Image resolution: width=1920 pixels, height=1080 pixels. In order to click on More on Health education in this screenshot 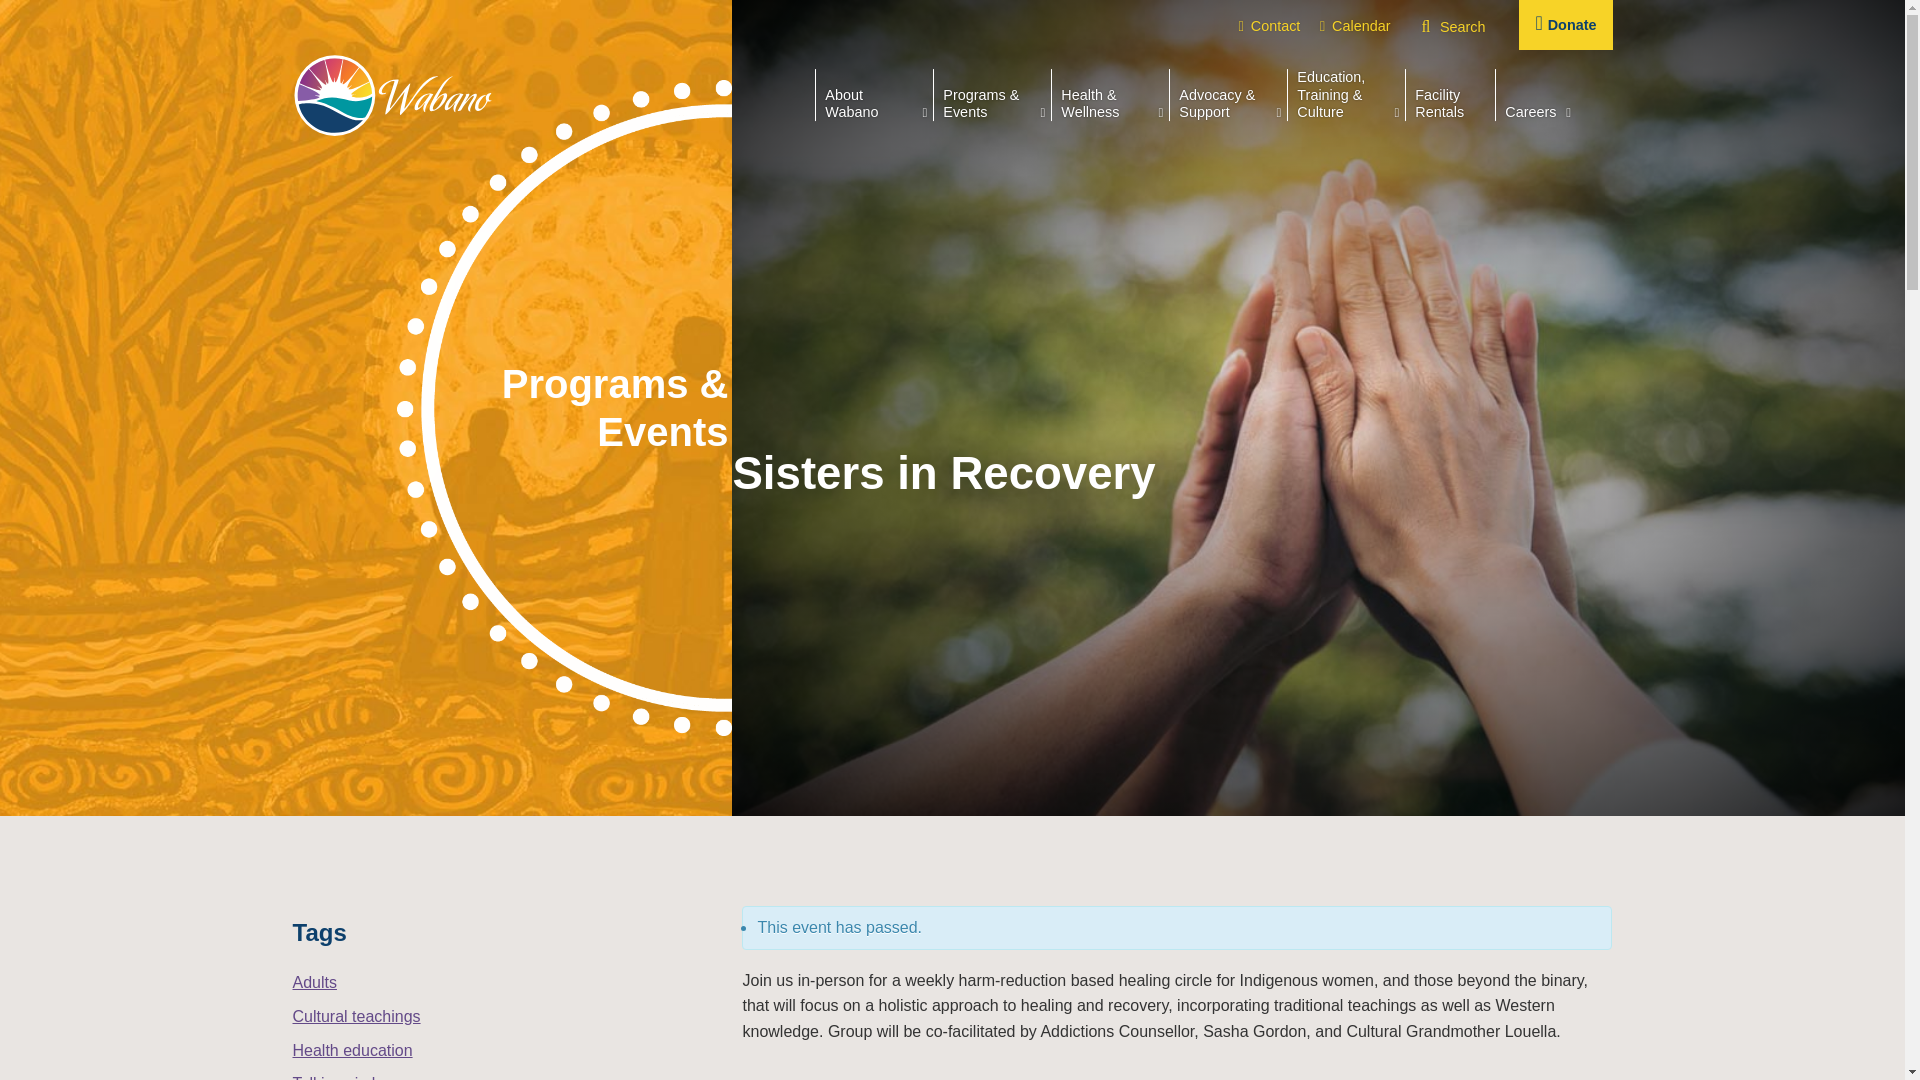, I will do `click(352, 1050)`.